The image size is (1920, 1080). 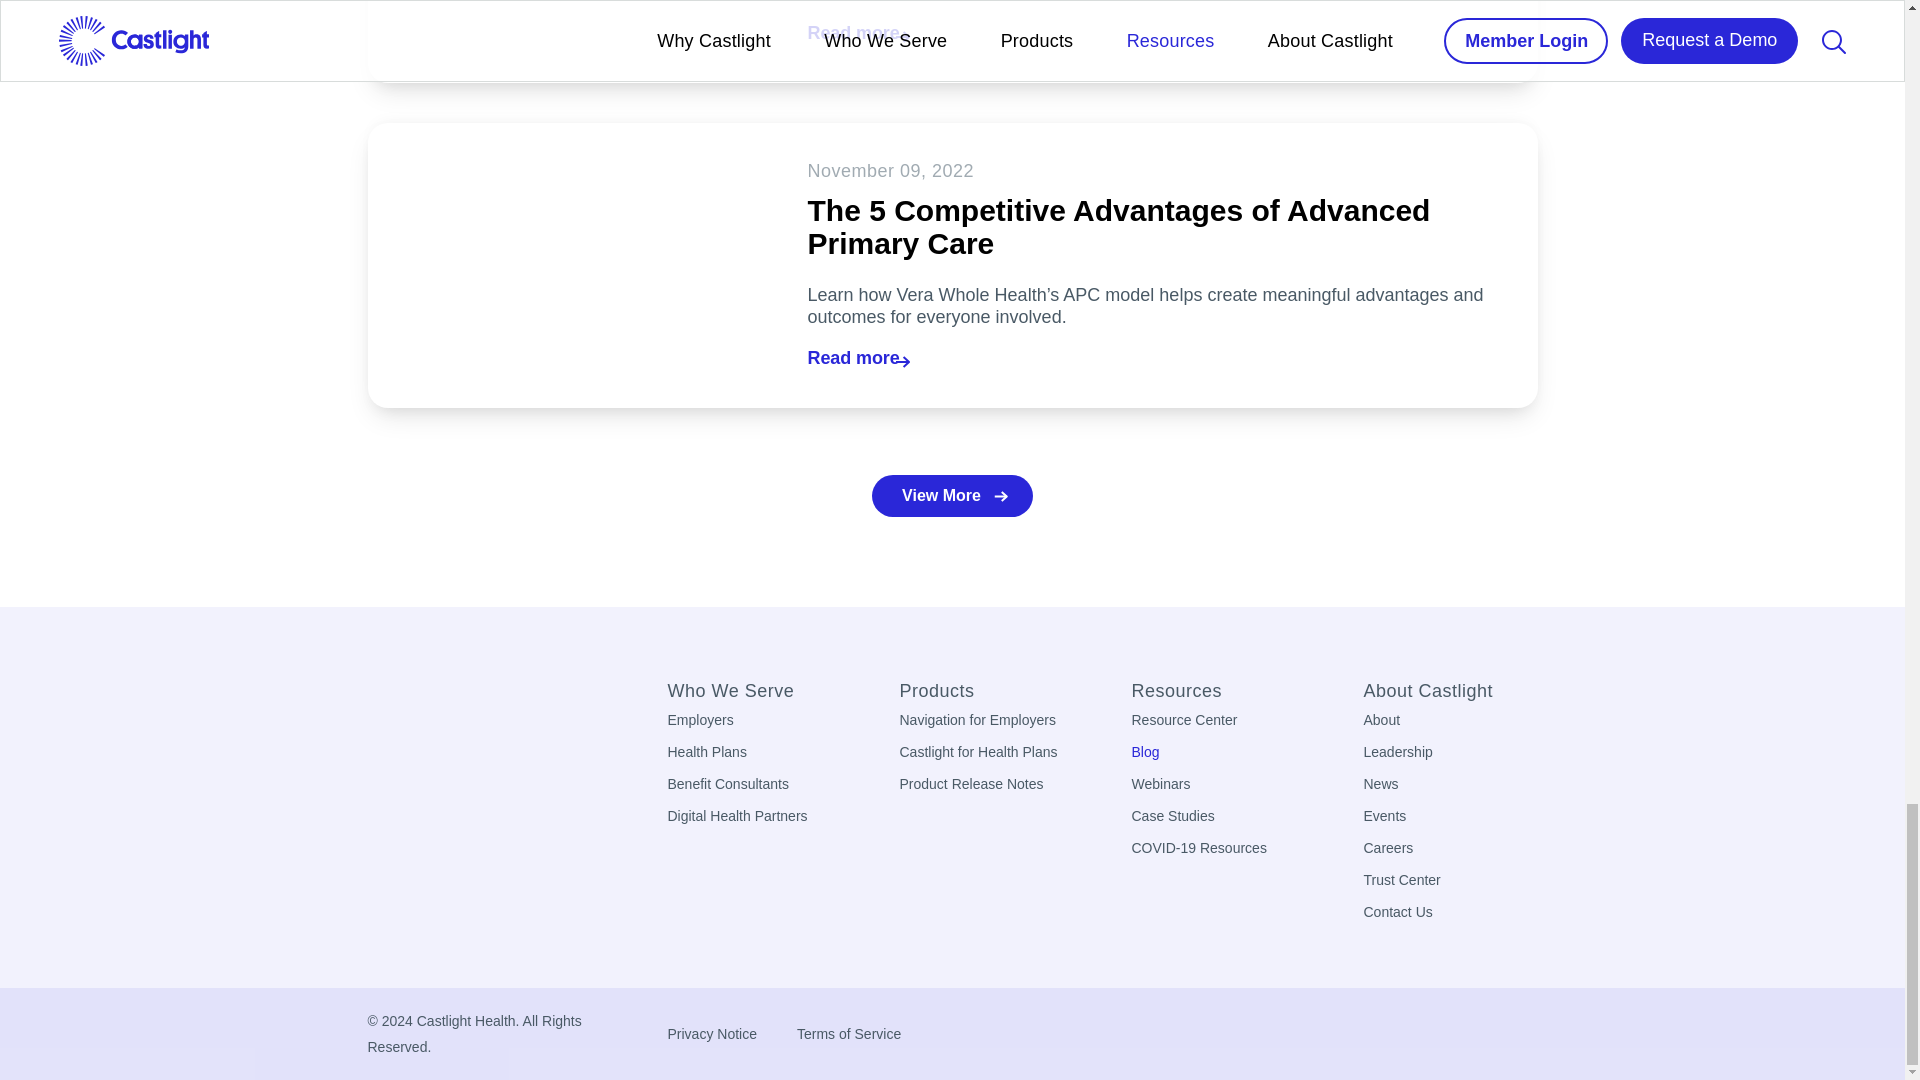 What do you see at coordinates (402, 702) in the screenshot?
I see `Castlight Health - Health Navigation Platform` at bounding box center [402, 702].